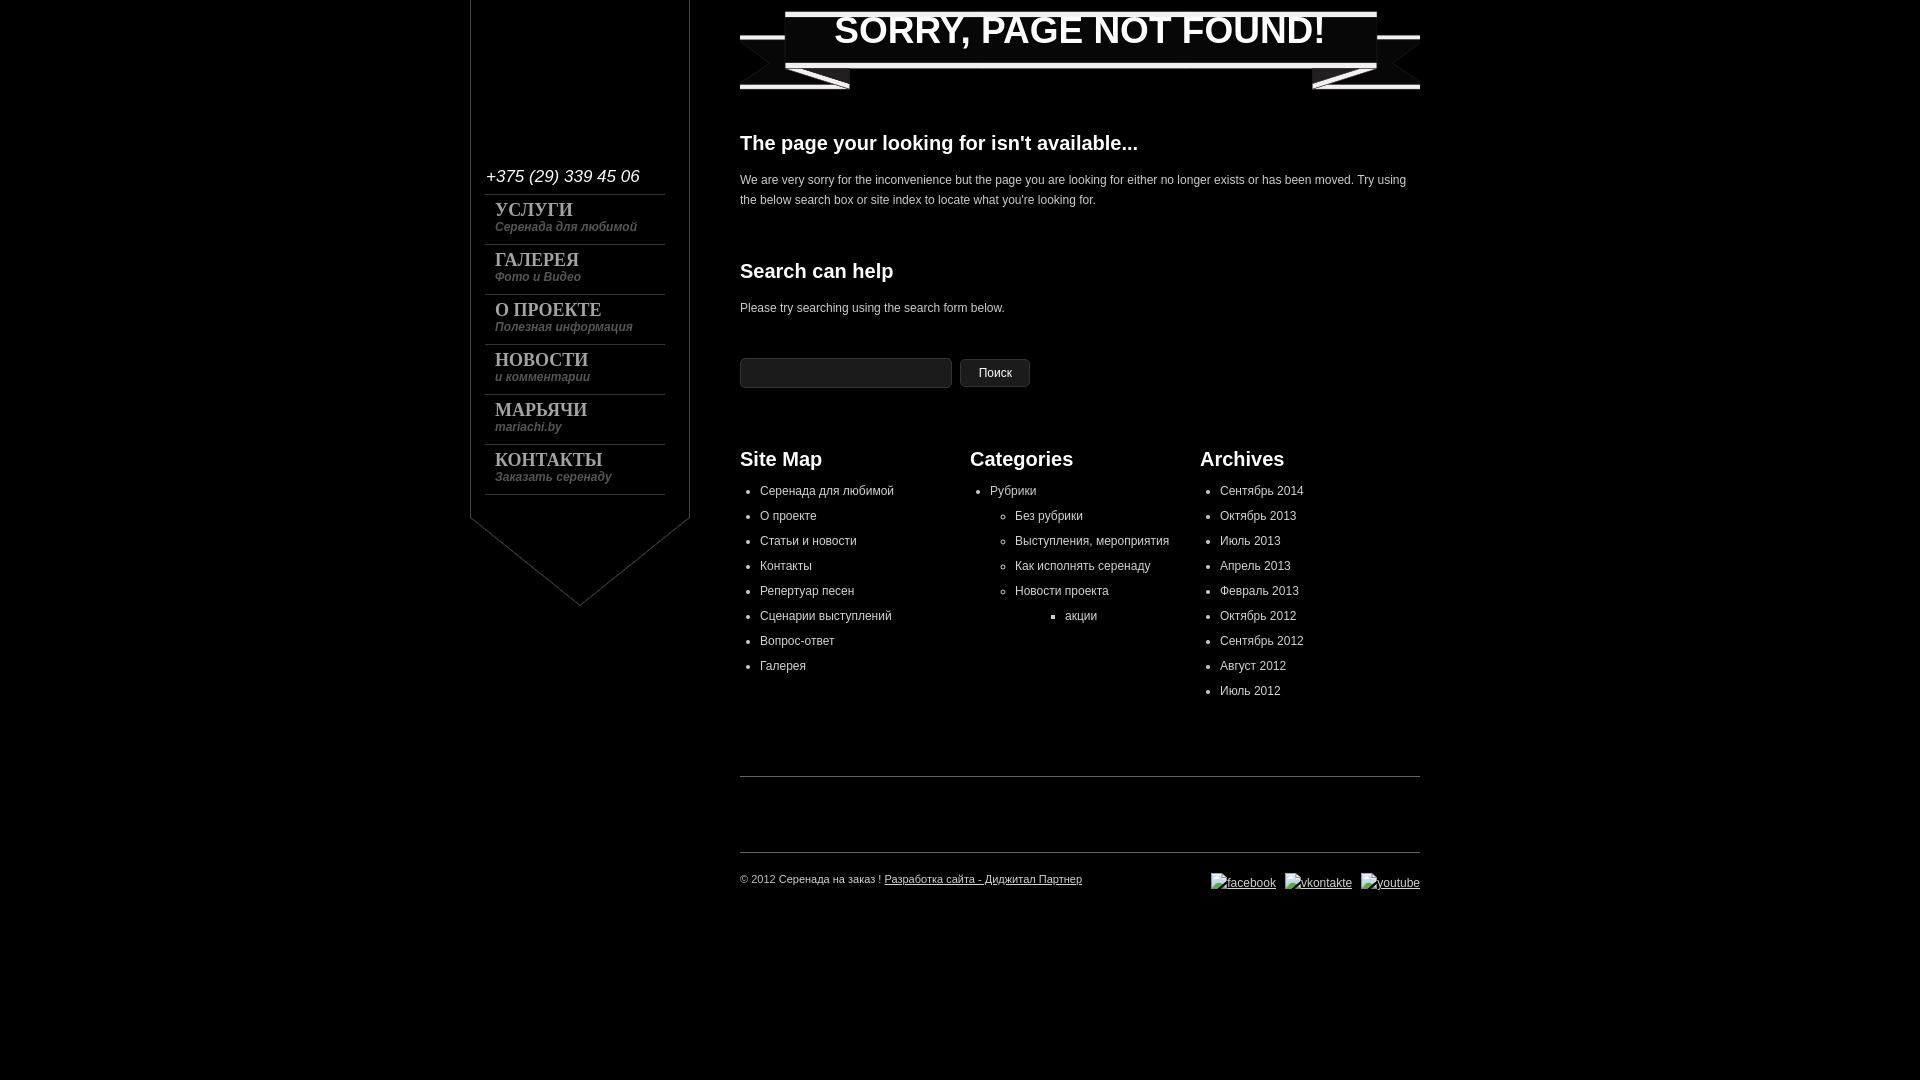 Image resolution: width=1920 pixels, height=1080 pixels. I want to click on YouTube, so click(1390, 883).